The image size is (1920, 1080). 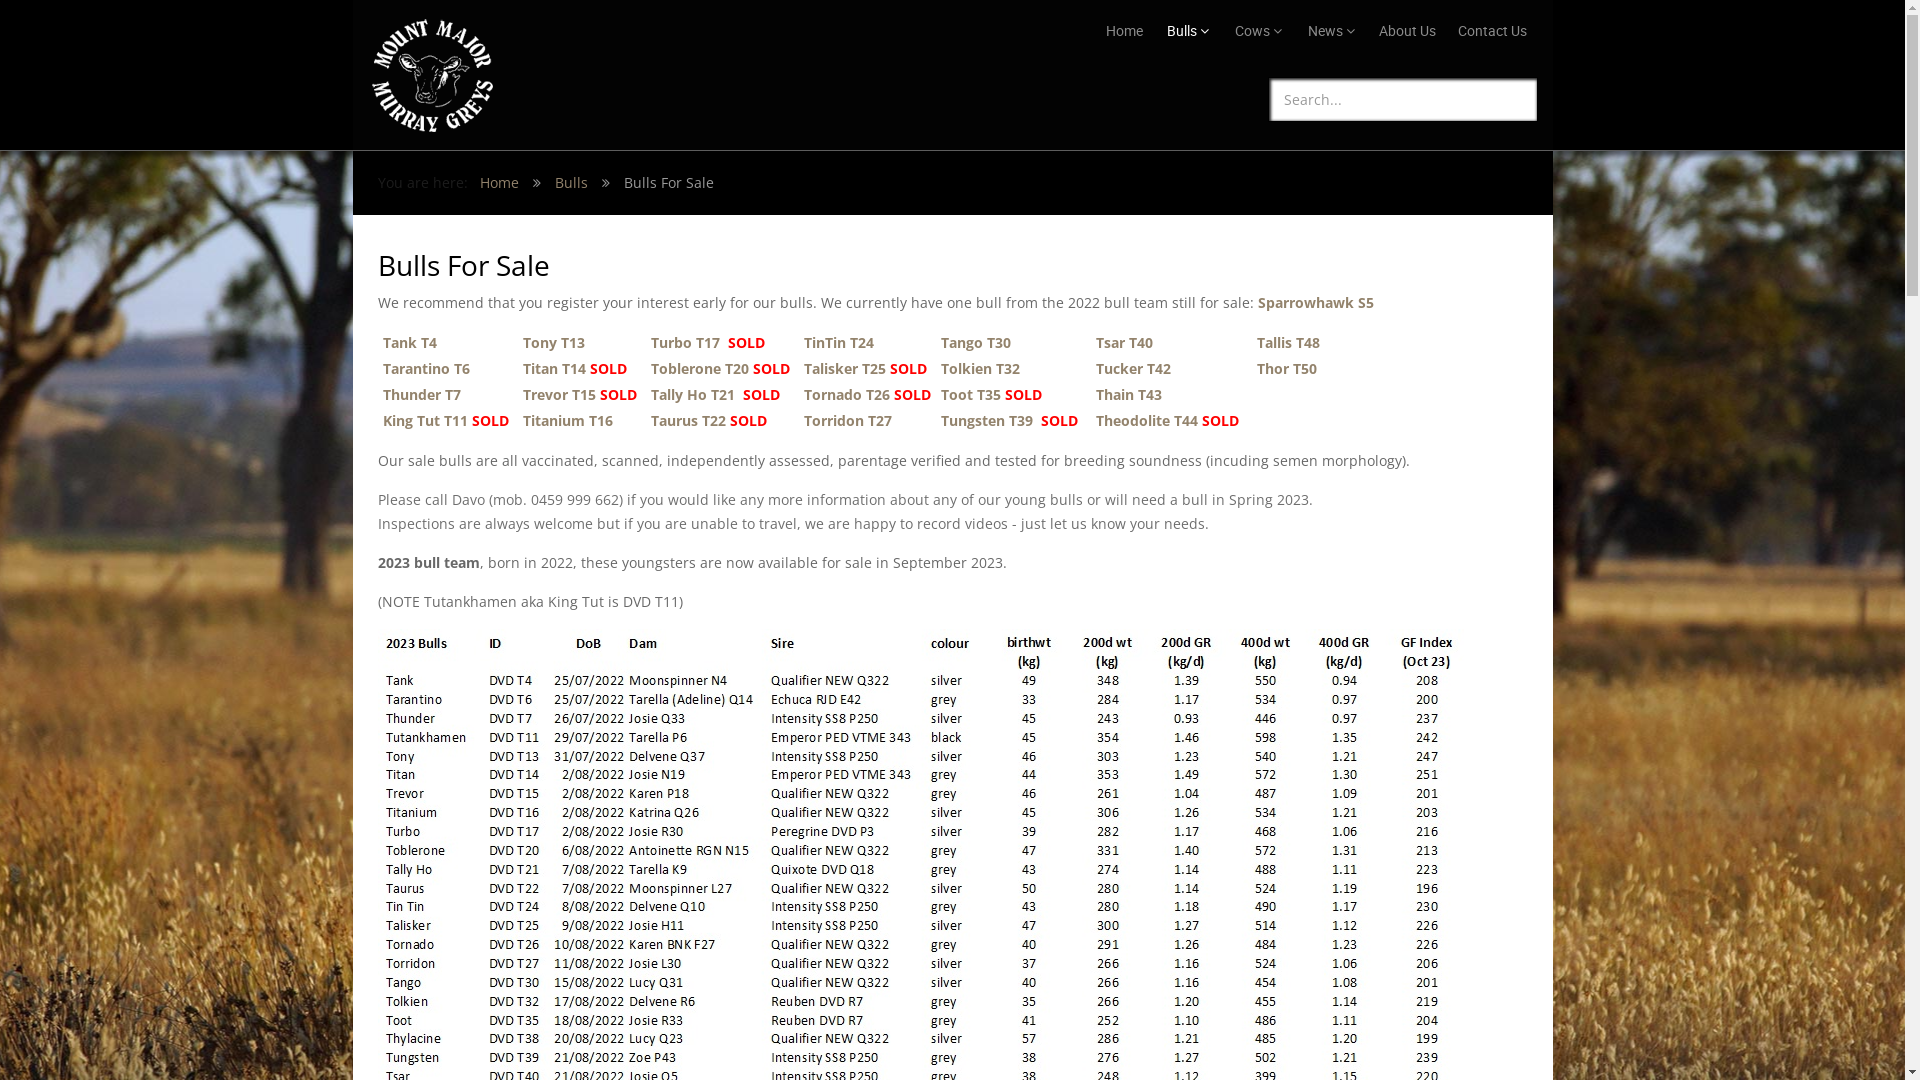 I want to click on Thor T50, so click(x=1286, y=368).